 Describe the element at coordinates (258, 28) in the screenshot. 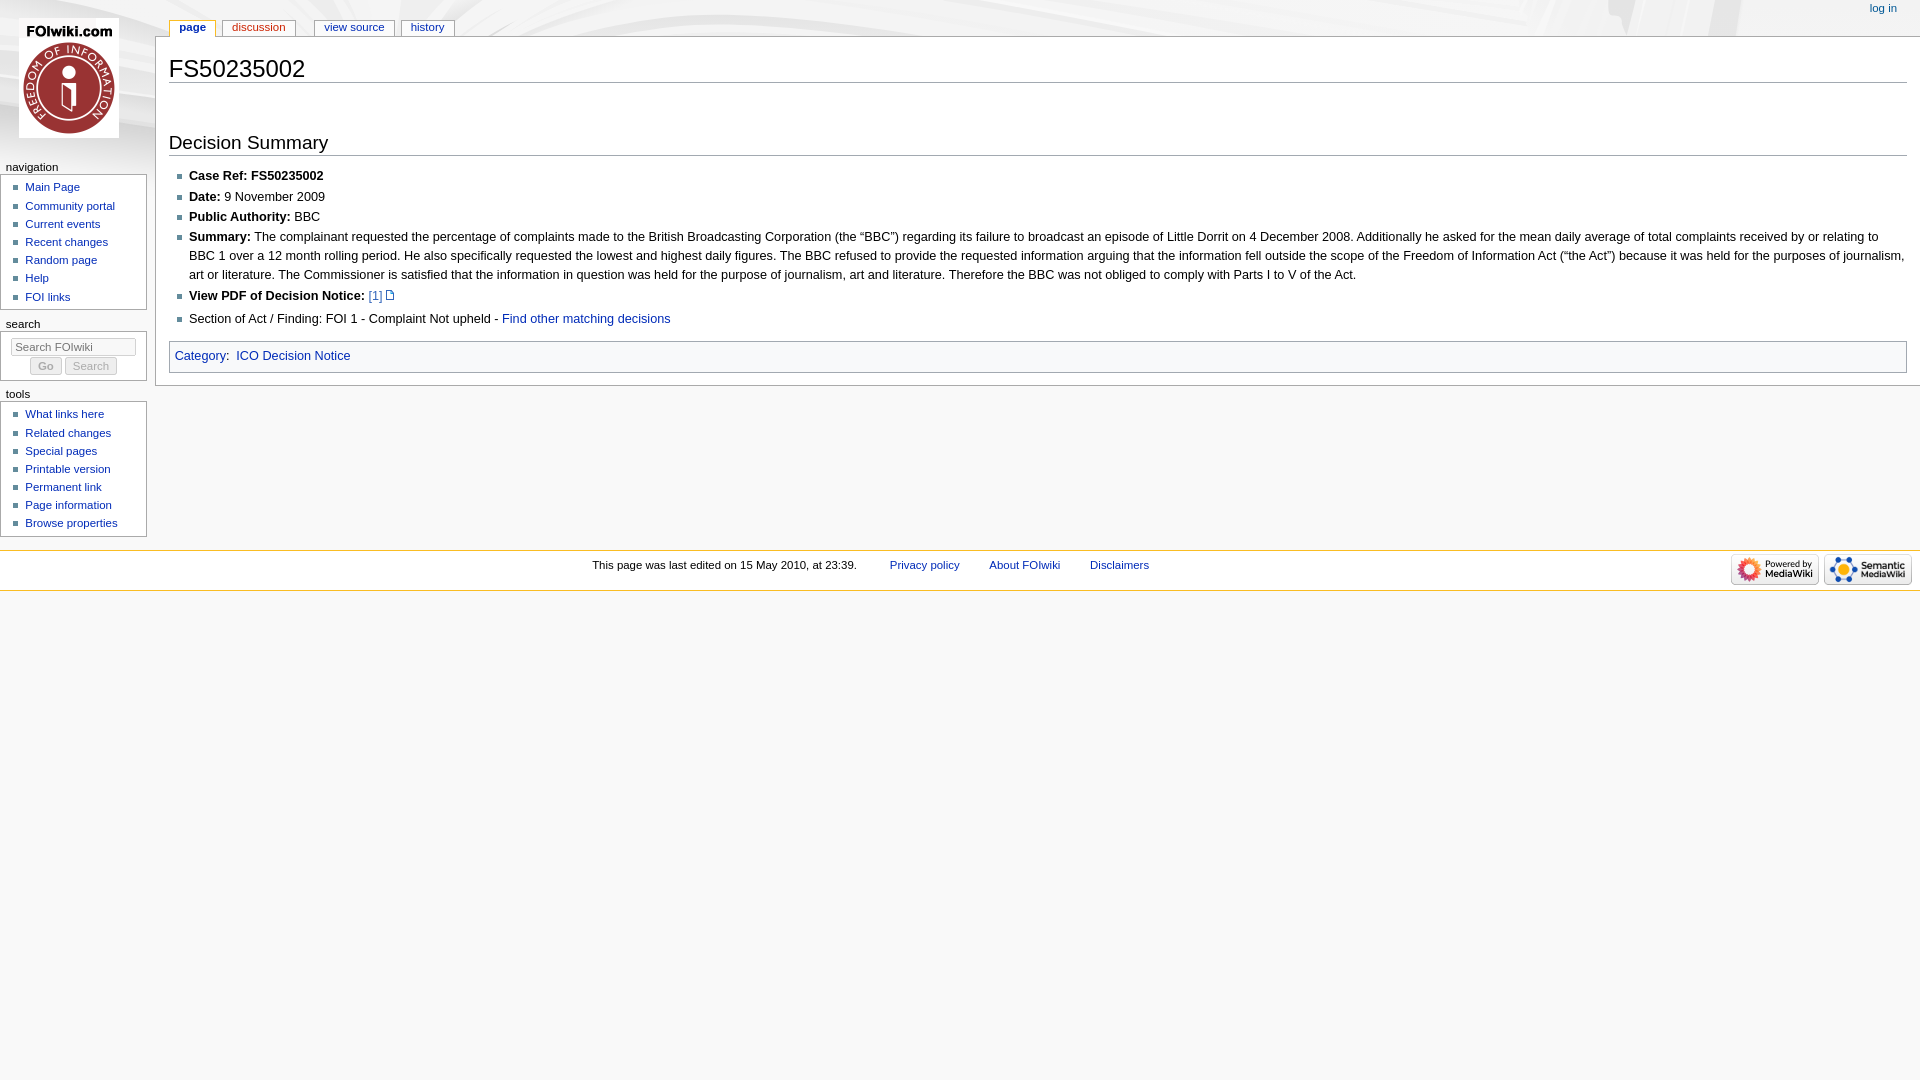

I see `discussion` at that location.